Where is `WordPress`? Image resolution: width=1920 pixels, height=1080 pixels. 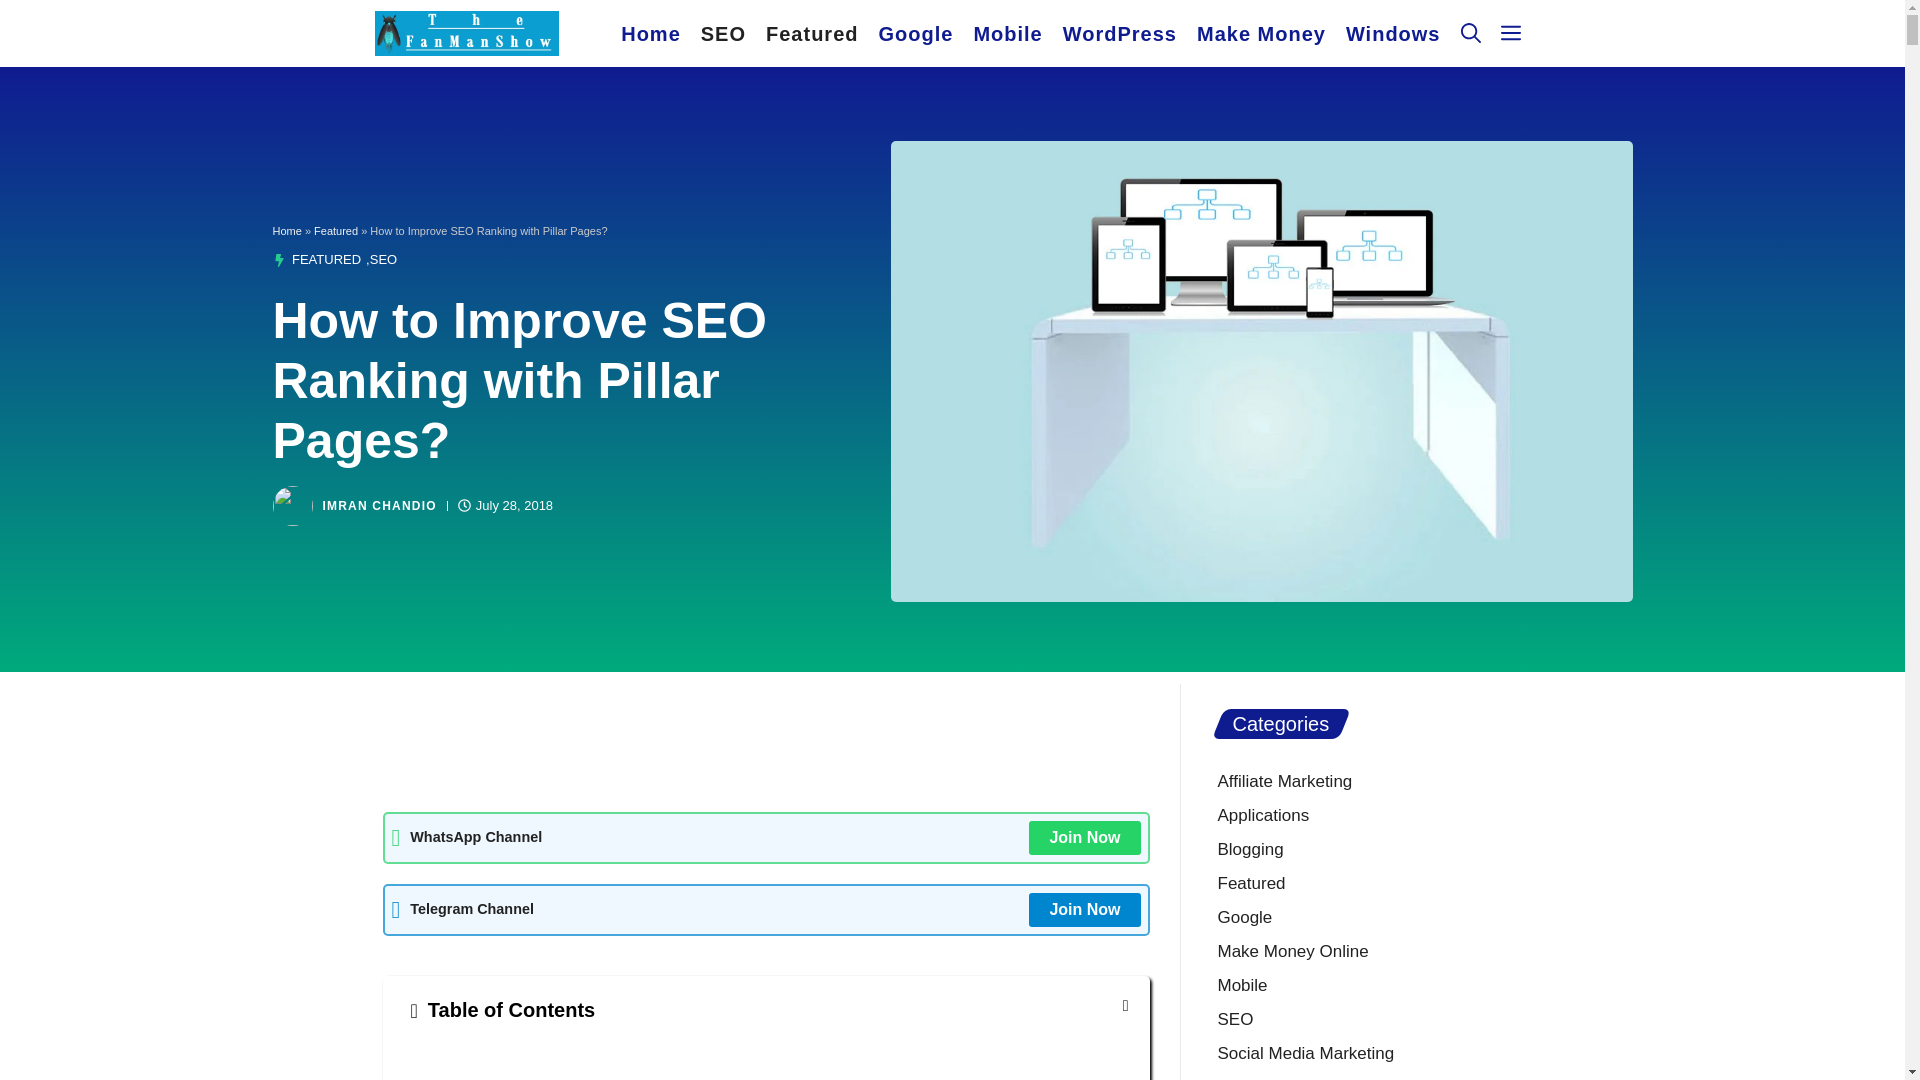 WordPress is located at coordinates (1119, 34).